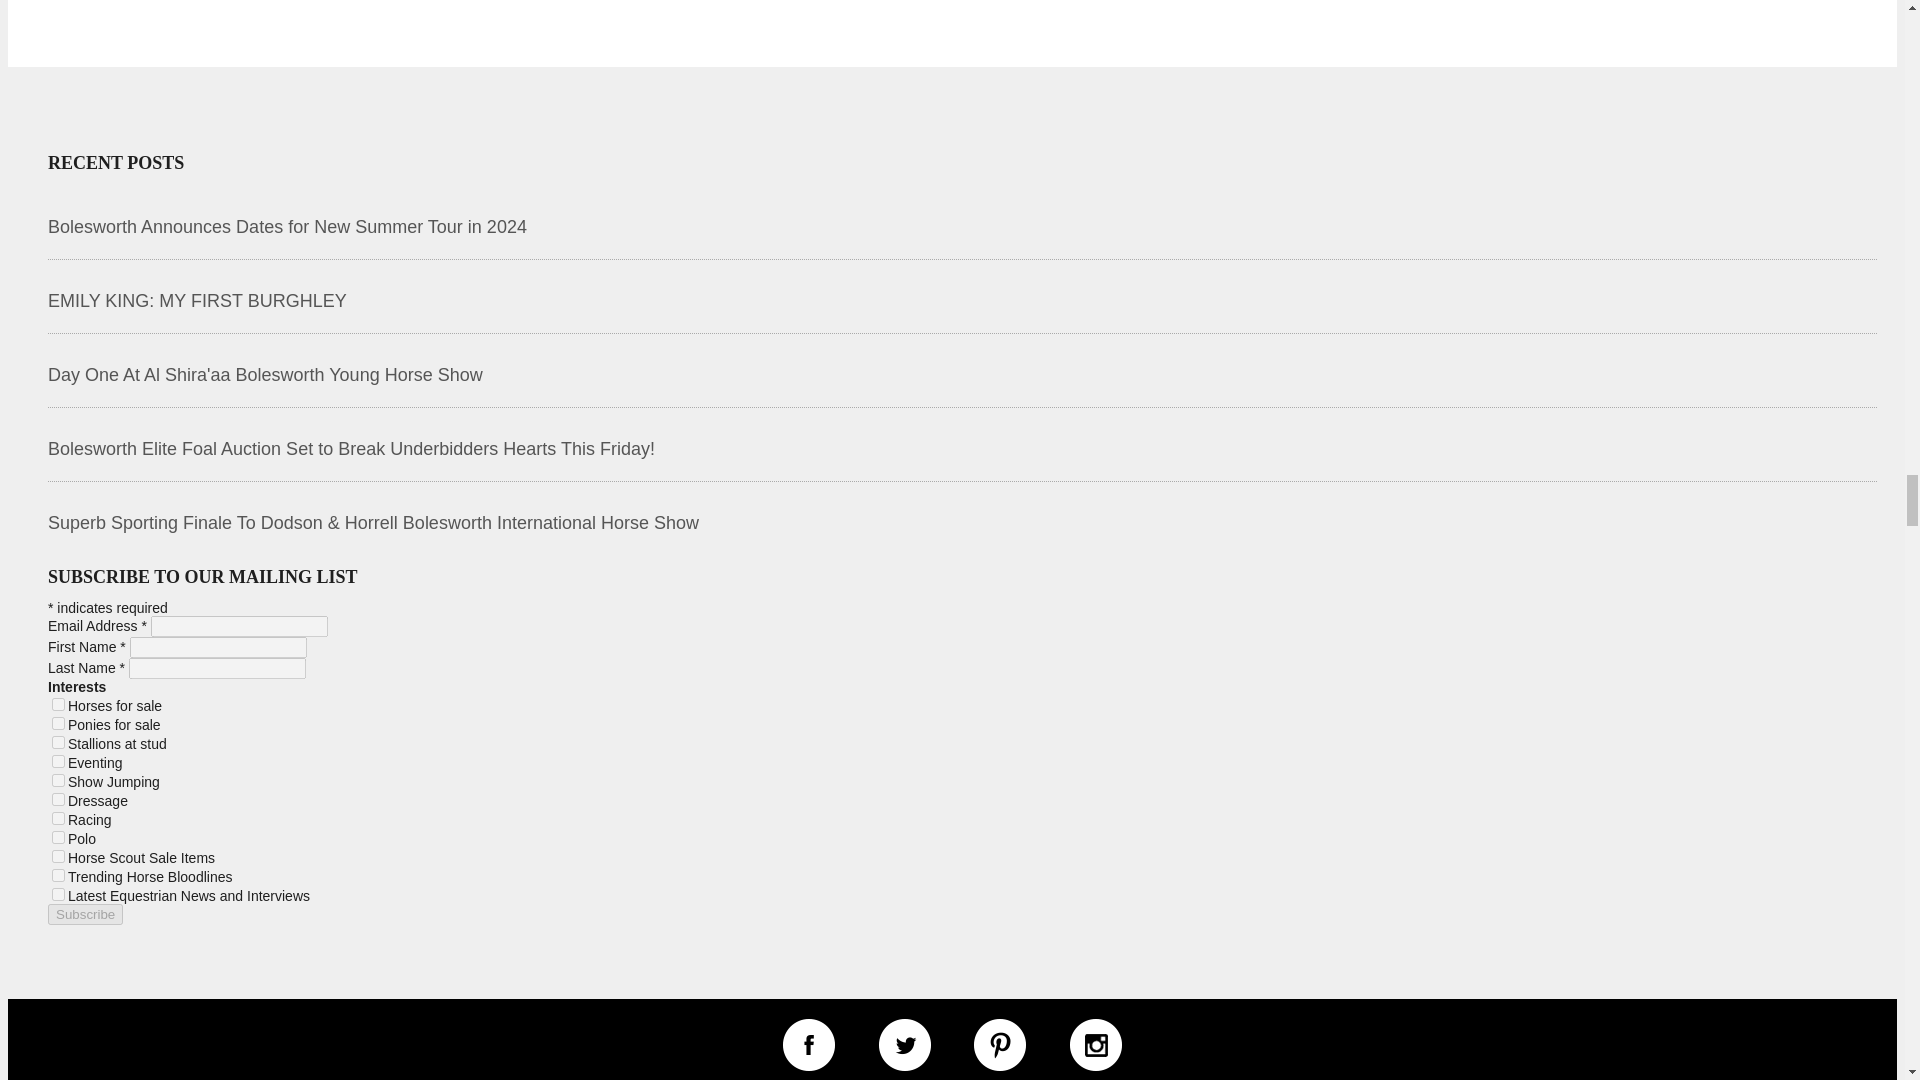 The width and height of the screenshot is (1920, 1080). What do you see at coordinates (58, 876) in the screenshot?
I see `512` at bounding box center [58, 876].